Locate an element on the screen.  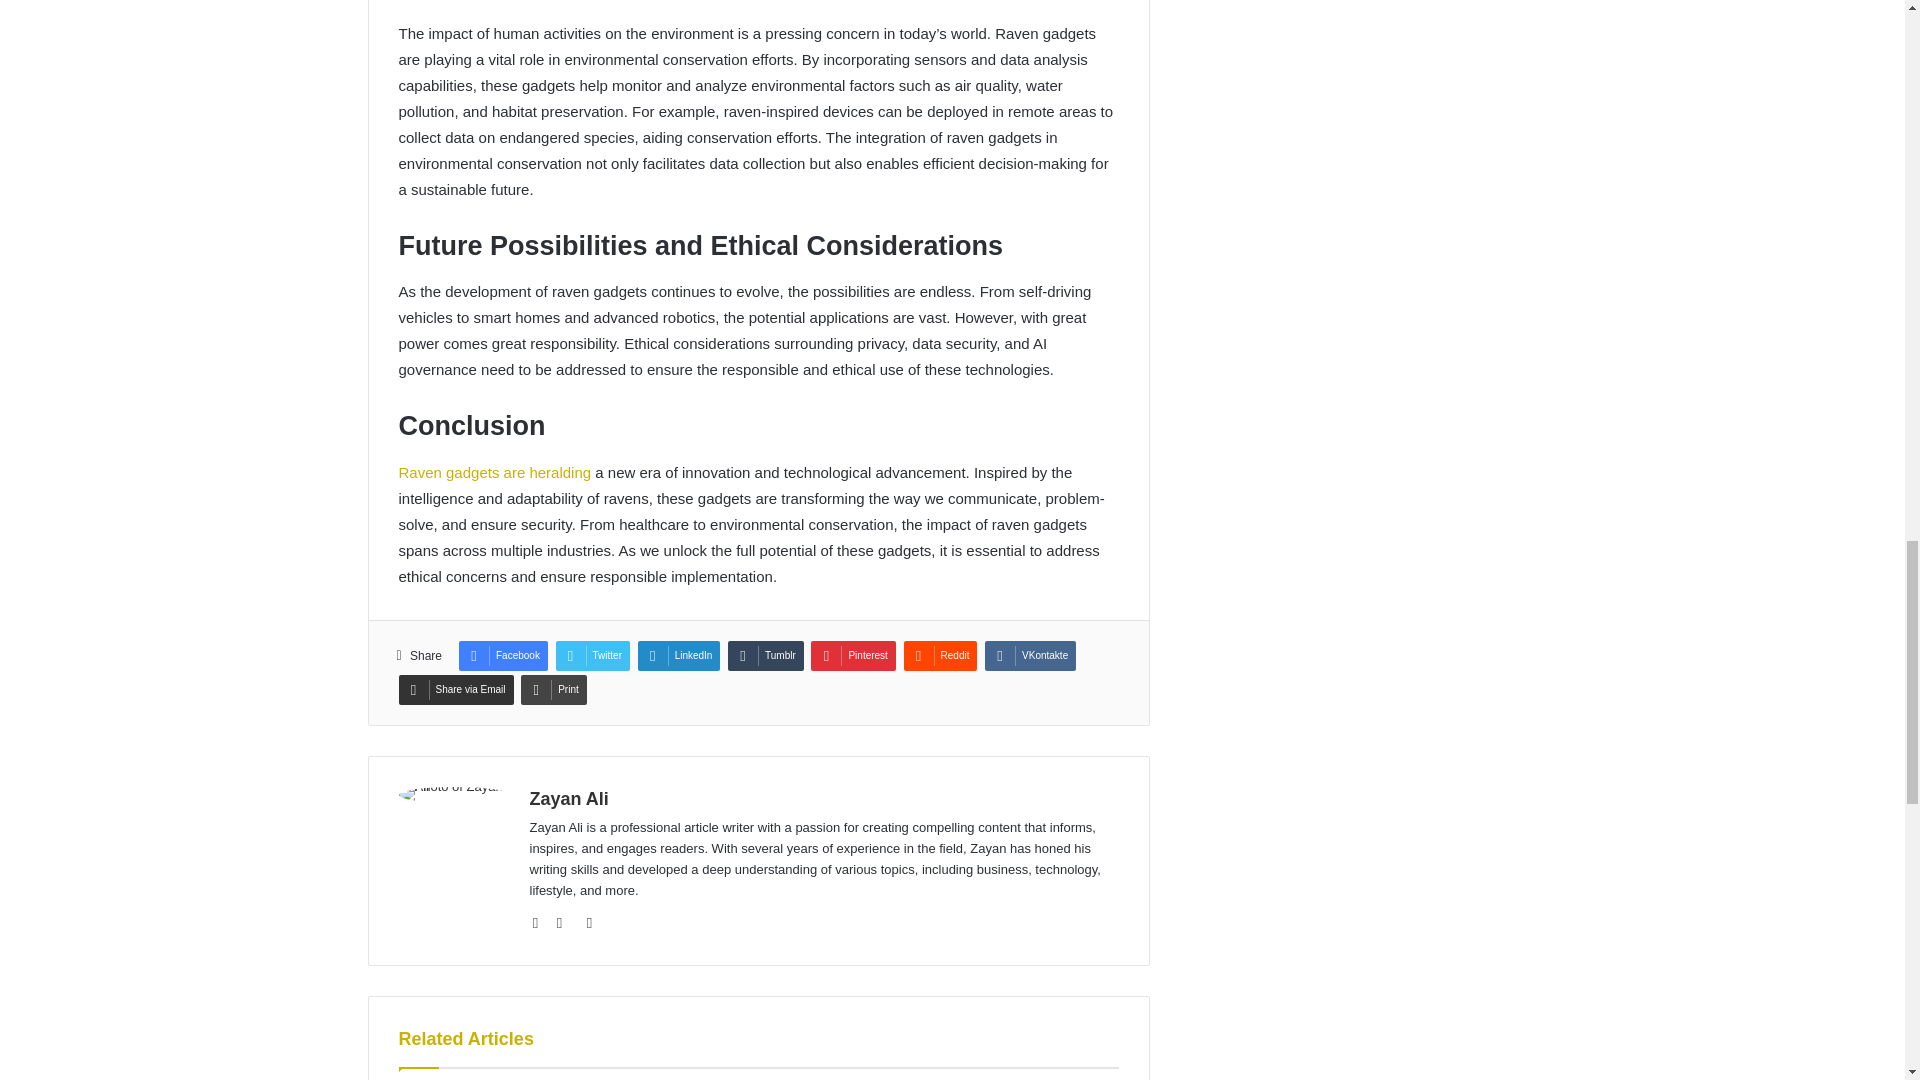
Facebook is located at coordinates (502, 656).